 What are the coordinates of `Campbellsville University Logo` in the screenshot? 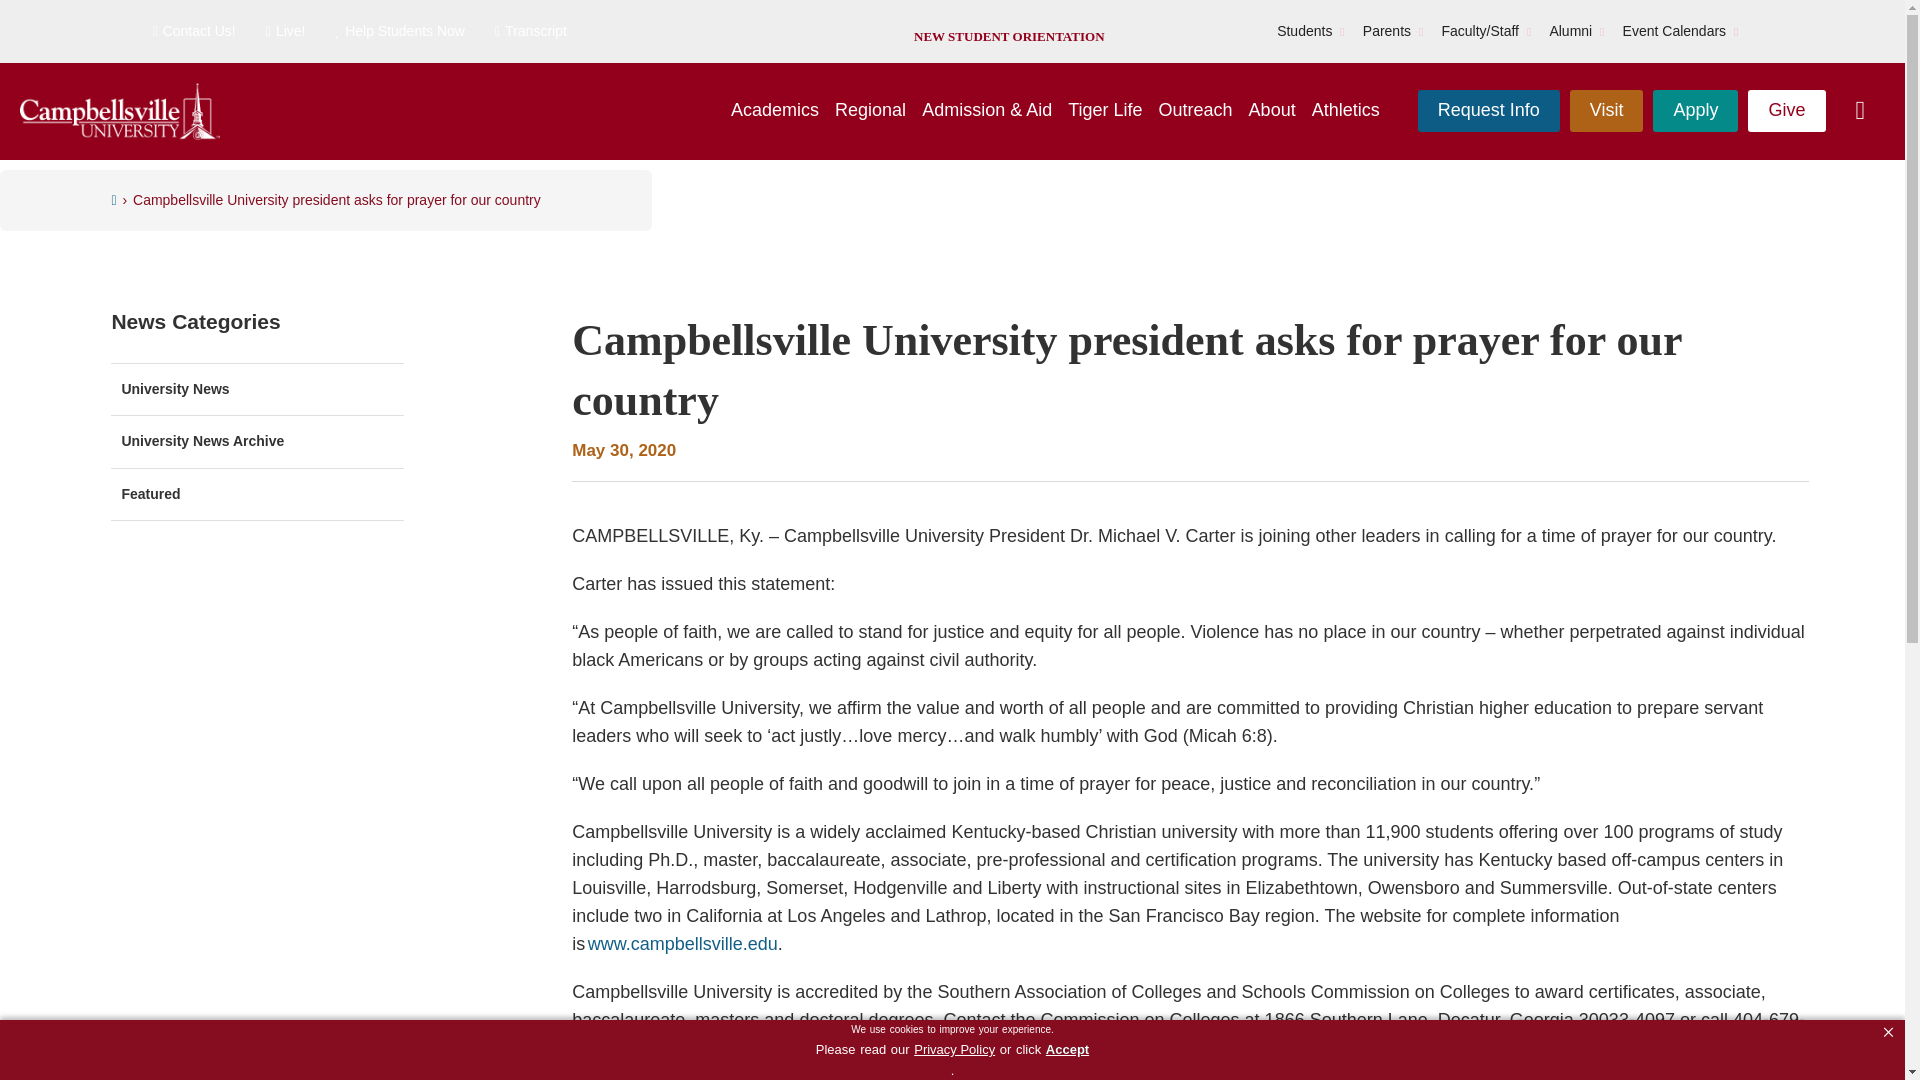 It's located at (120, 112).